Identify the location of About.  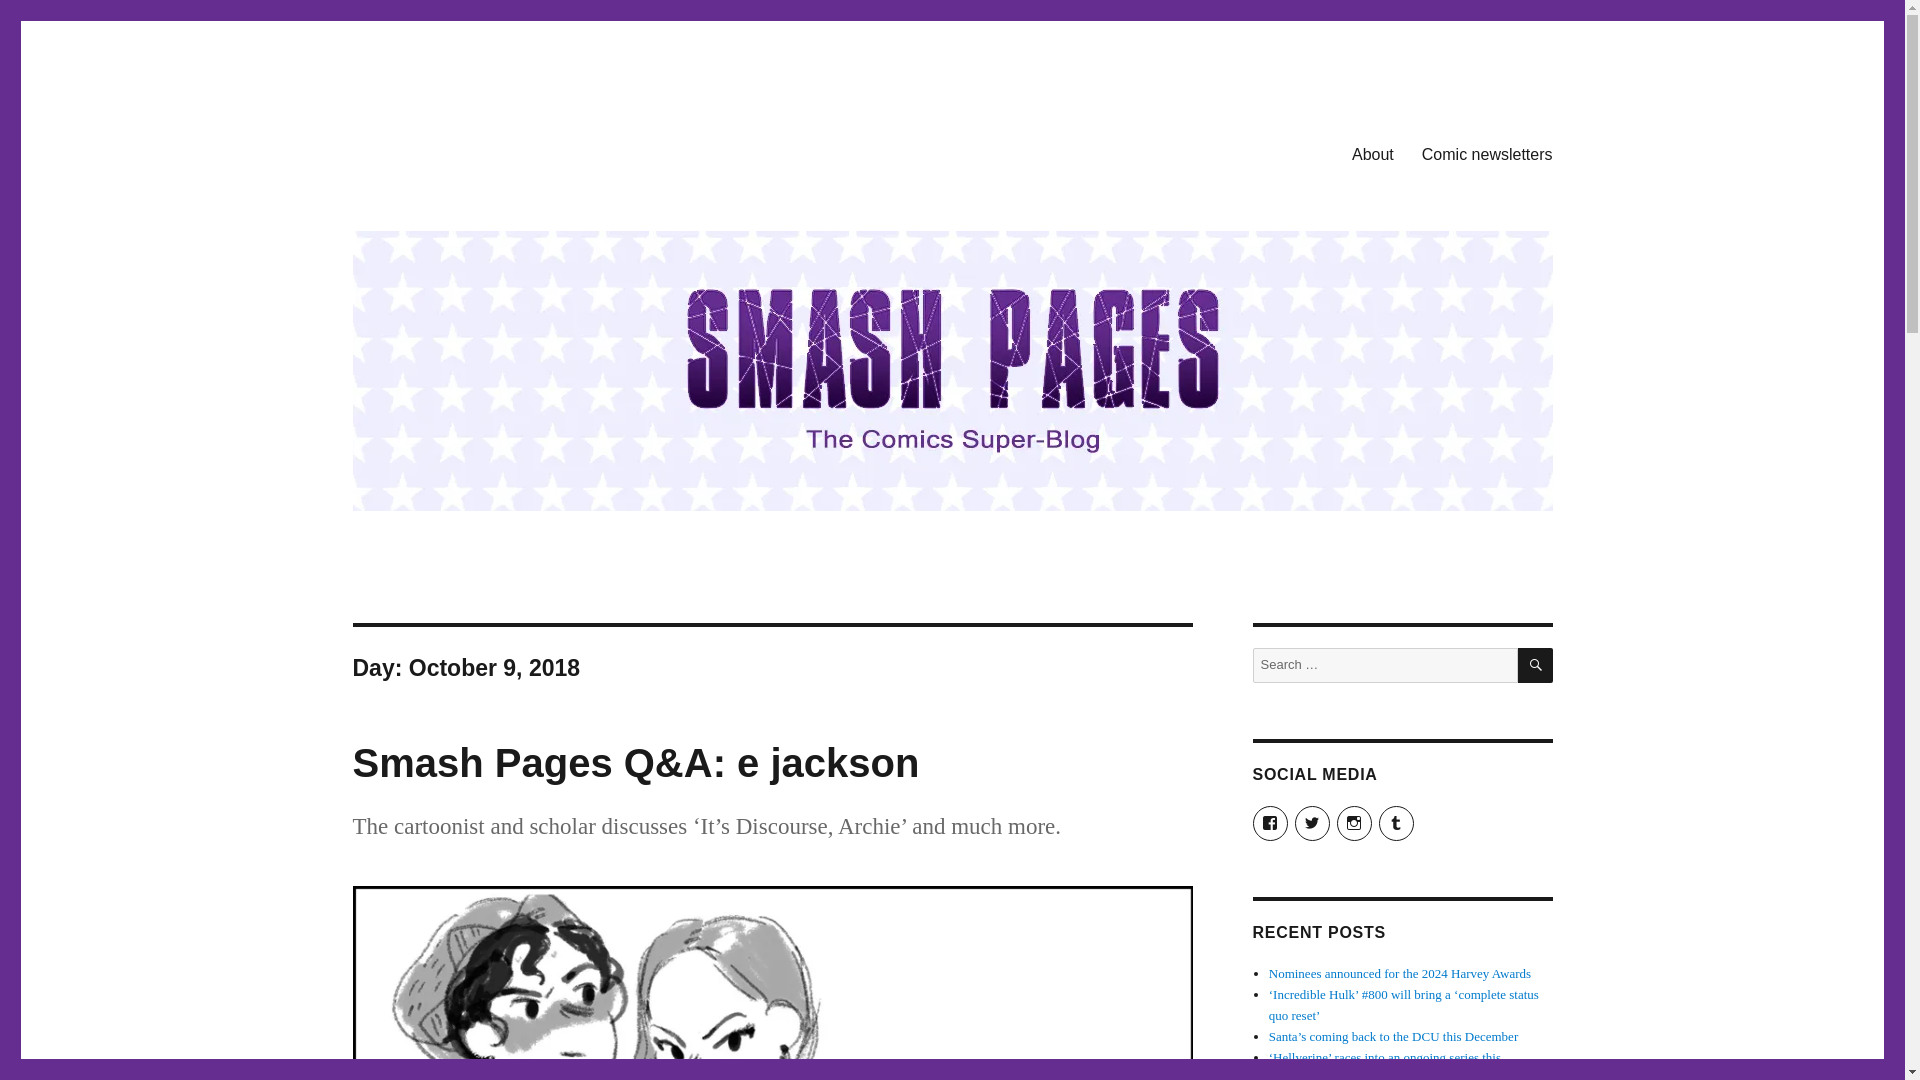
(1372, 153).